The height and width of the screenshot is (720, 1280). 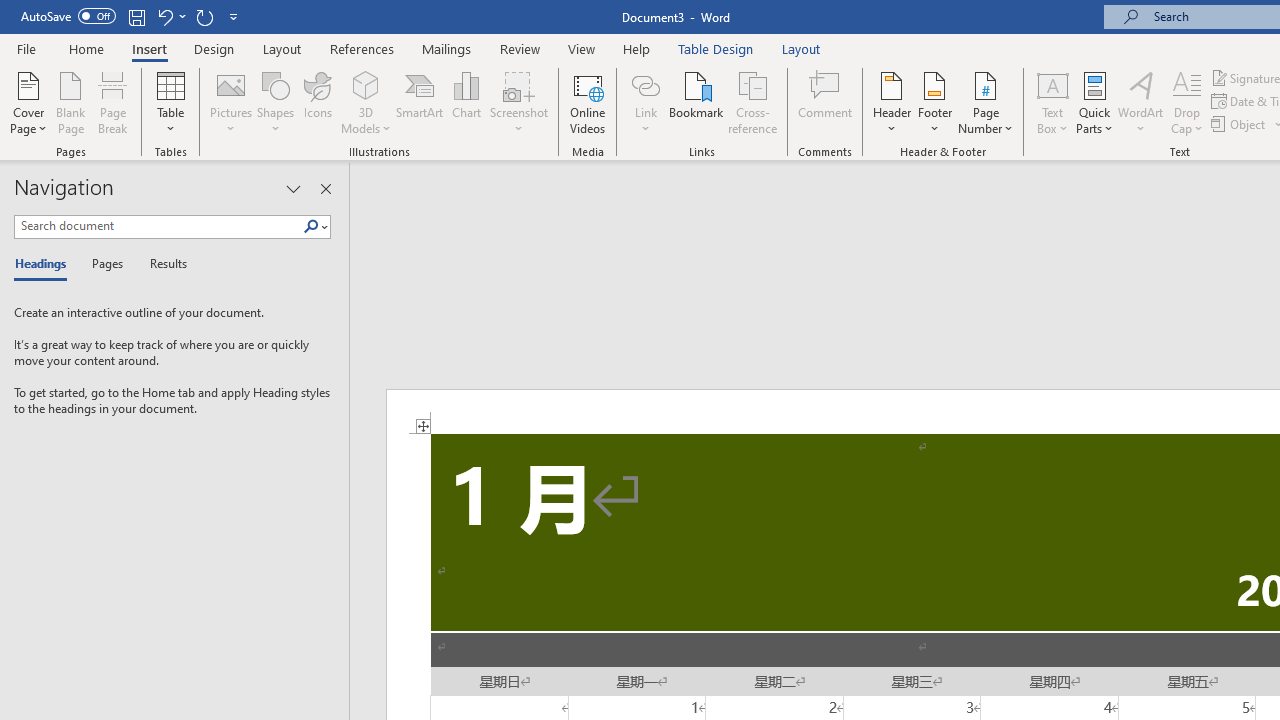 I want to click on Text Box, so click(x=1052, y=102).